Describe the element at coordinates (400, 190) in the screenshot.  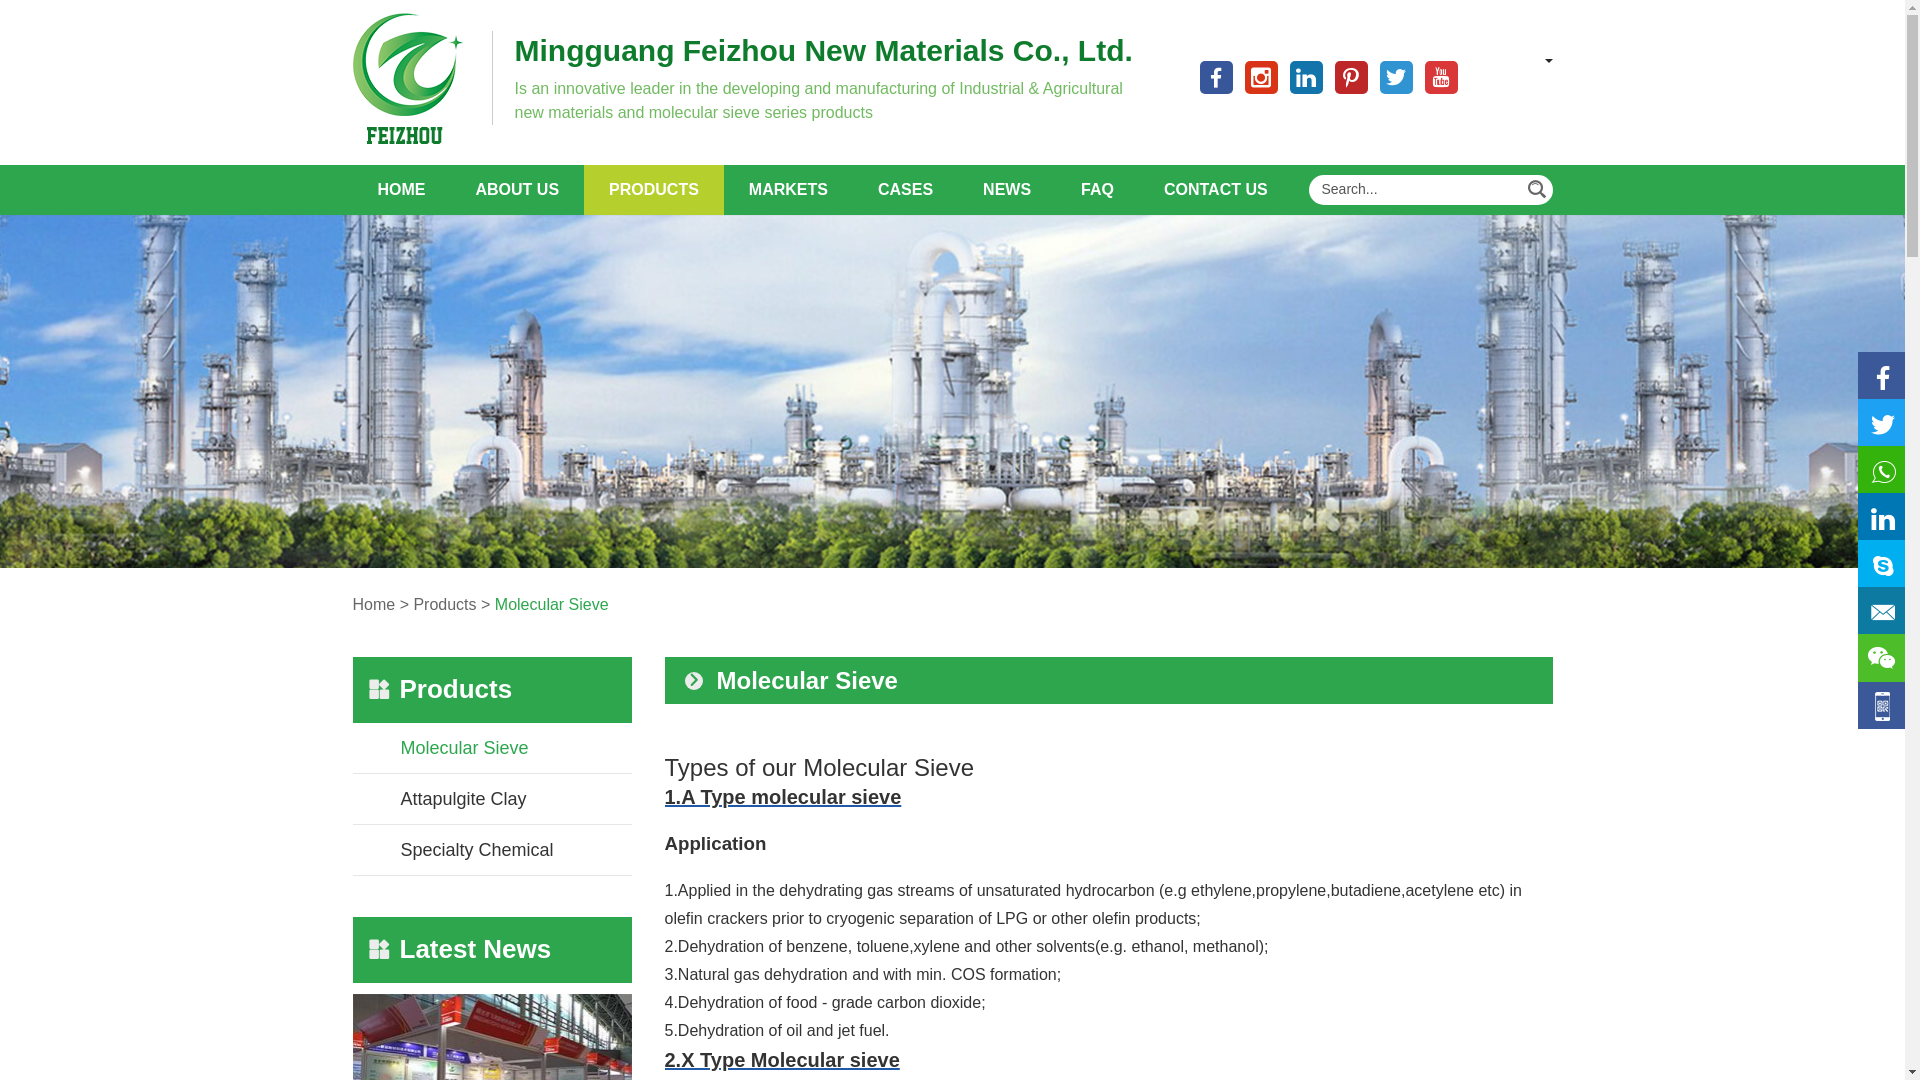
I see `Home` at that location.